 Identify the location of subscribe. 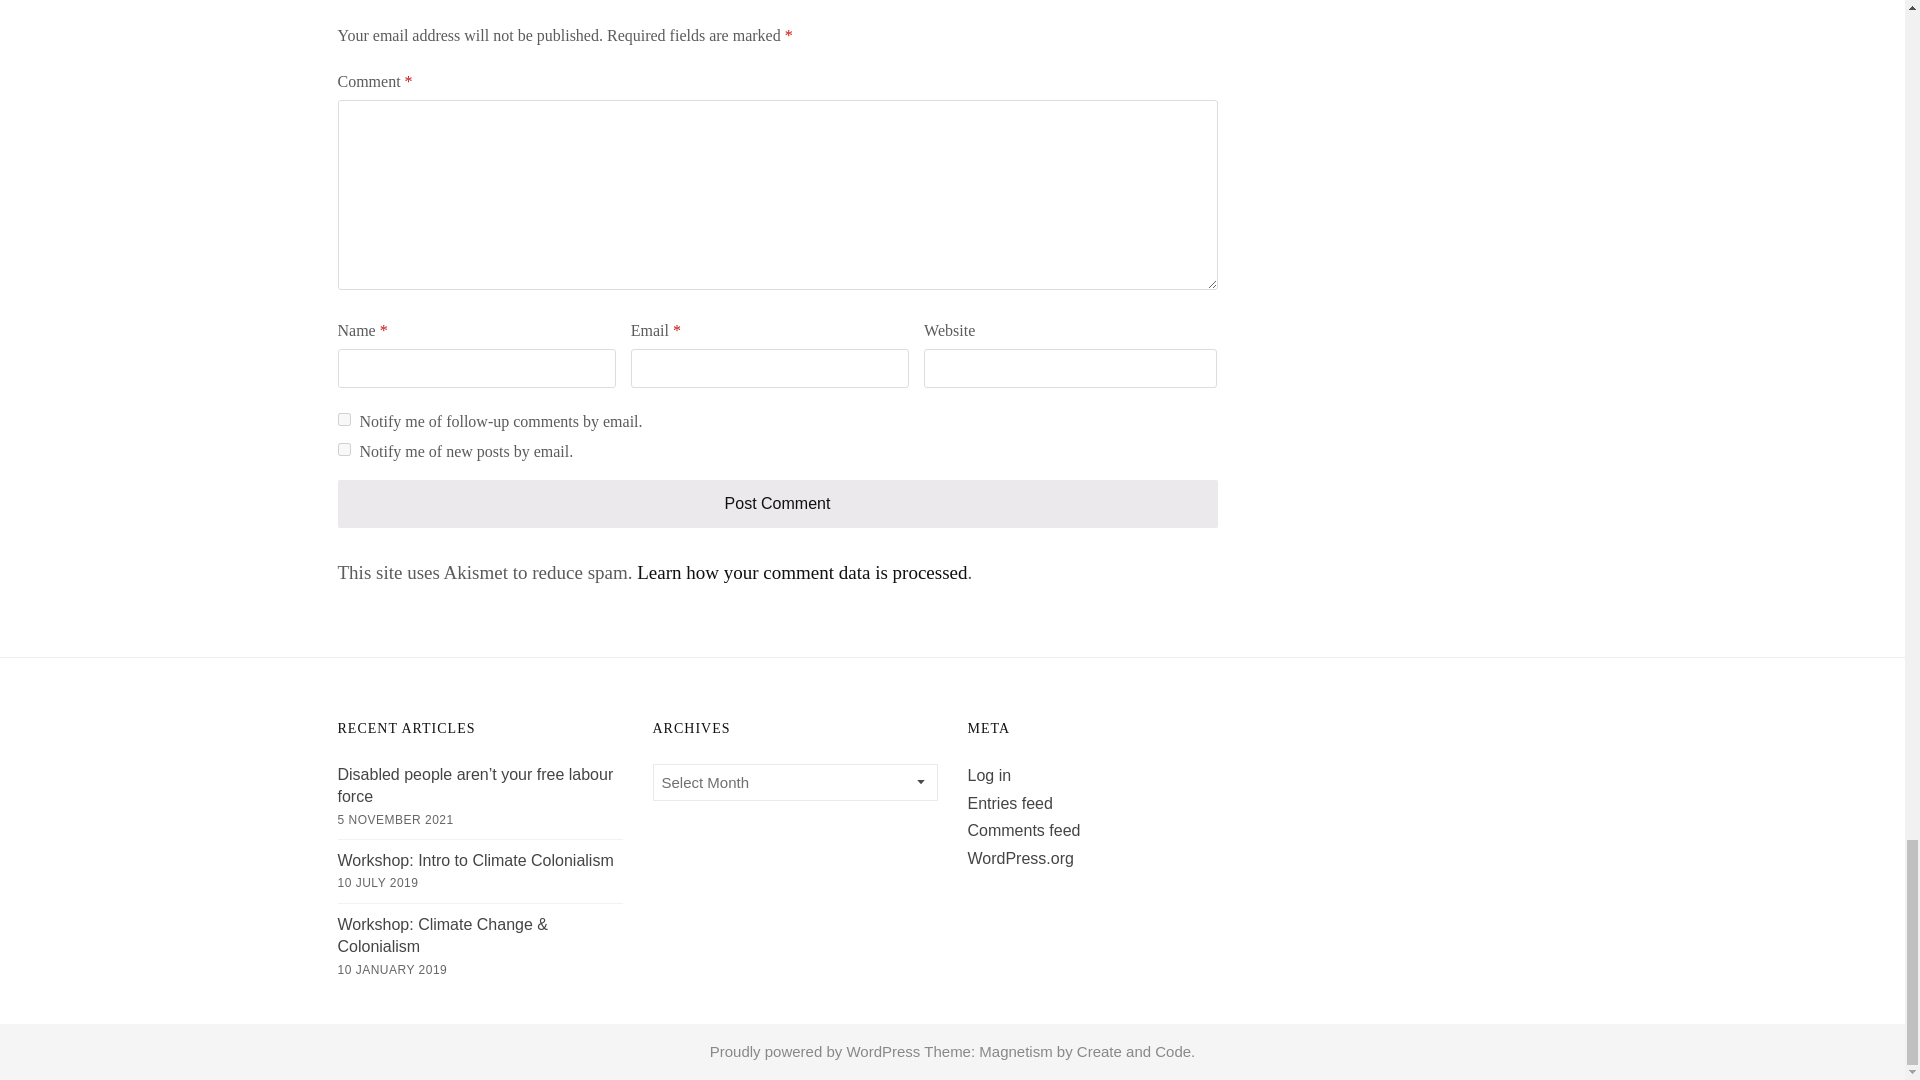
(344, 418).